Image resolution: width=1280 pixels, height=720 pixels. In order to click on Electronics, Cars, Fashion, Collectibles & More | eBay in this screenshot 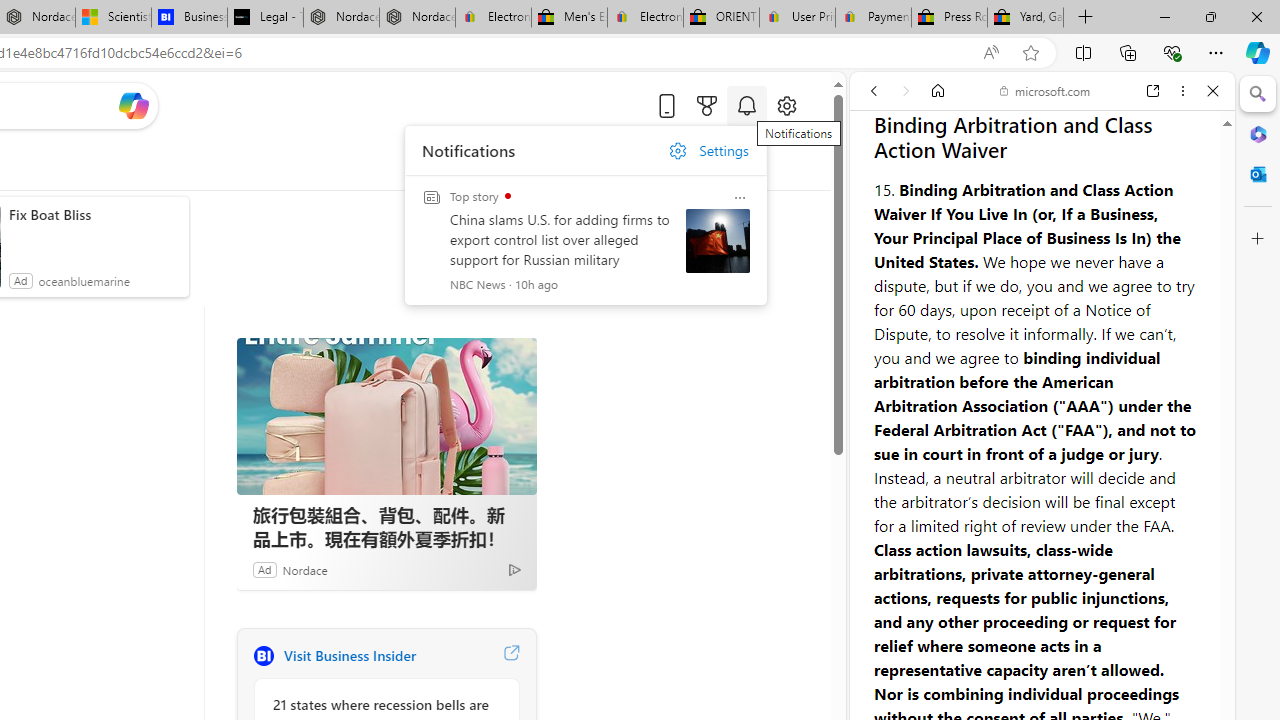, I will do `click(646, 18)`.